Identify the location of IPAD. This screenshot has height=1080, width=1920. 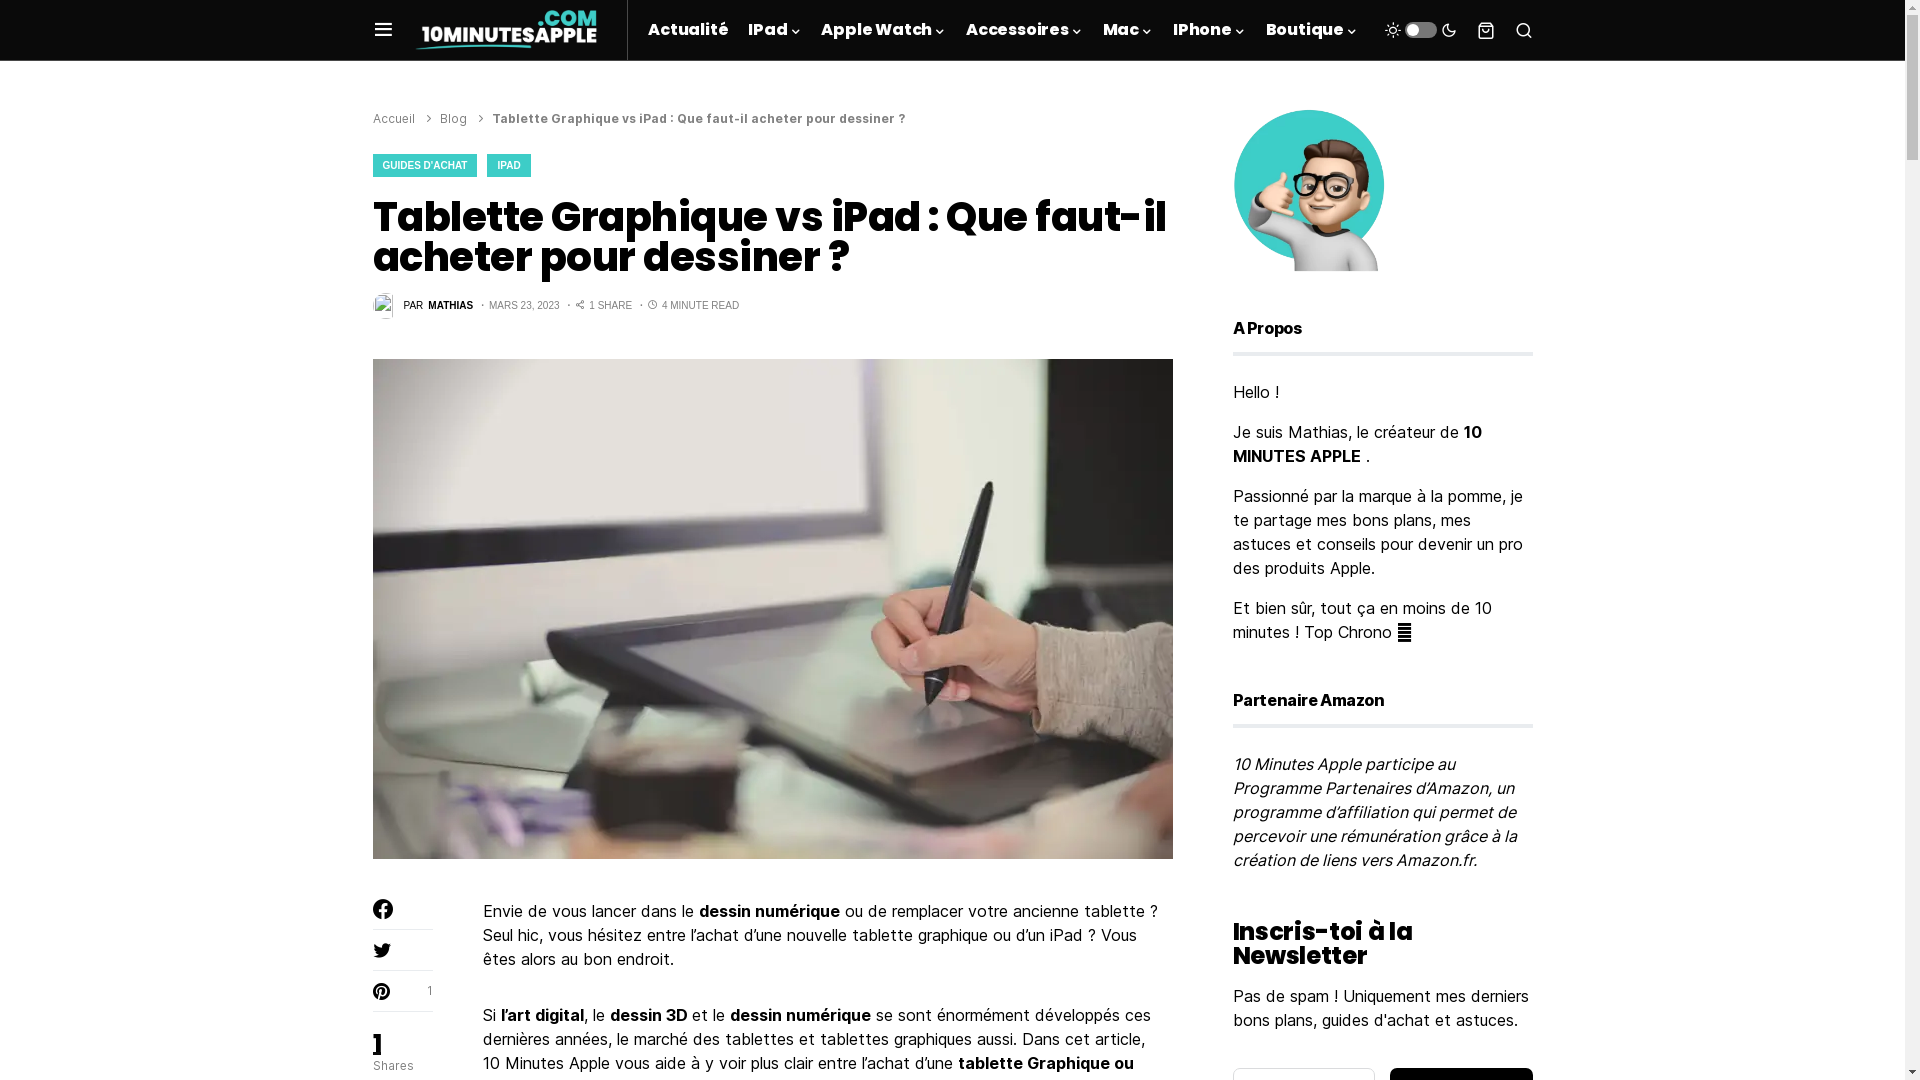
(508, 166).